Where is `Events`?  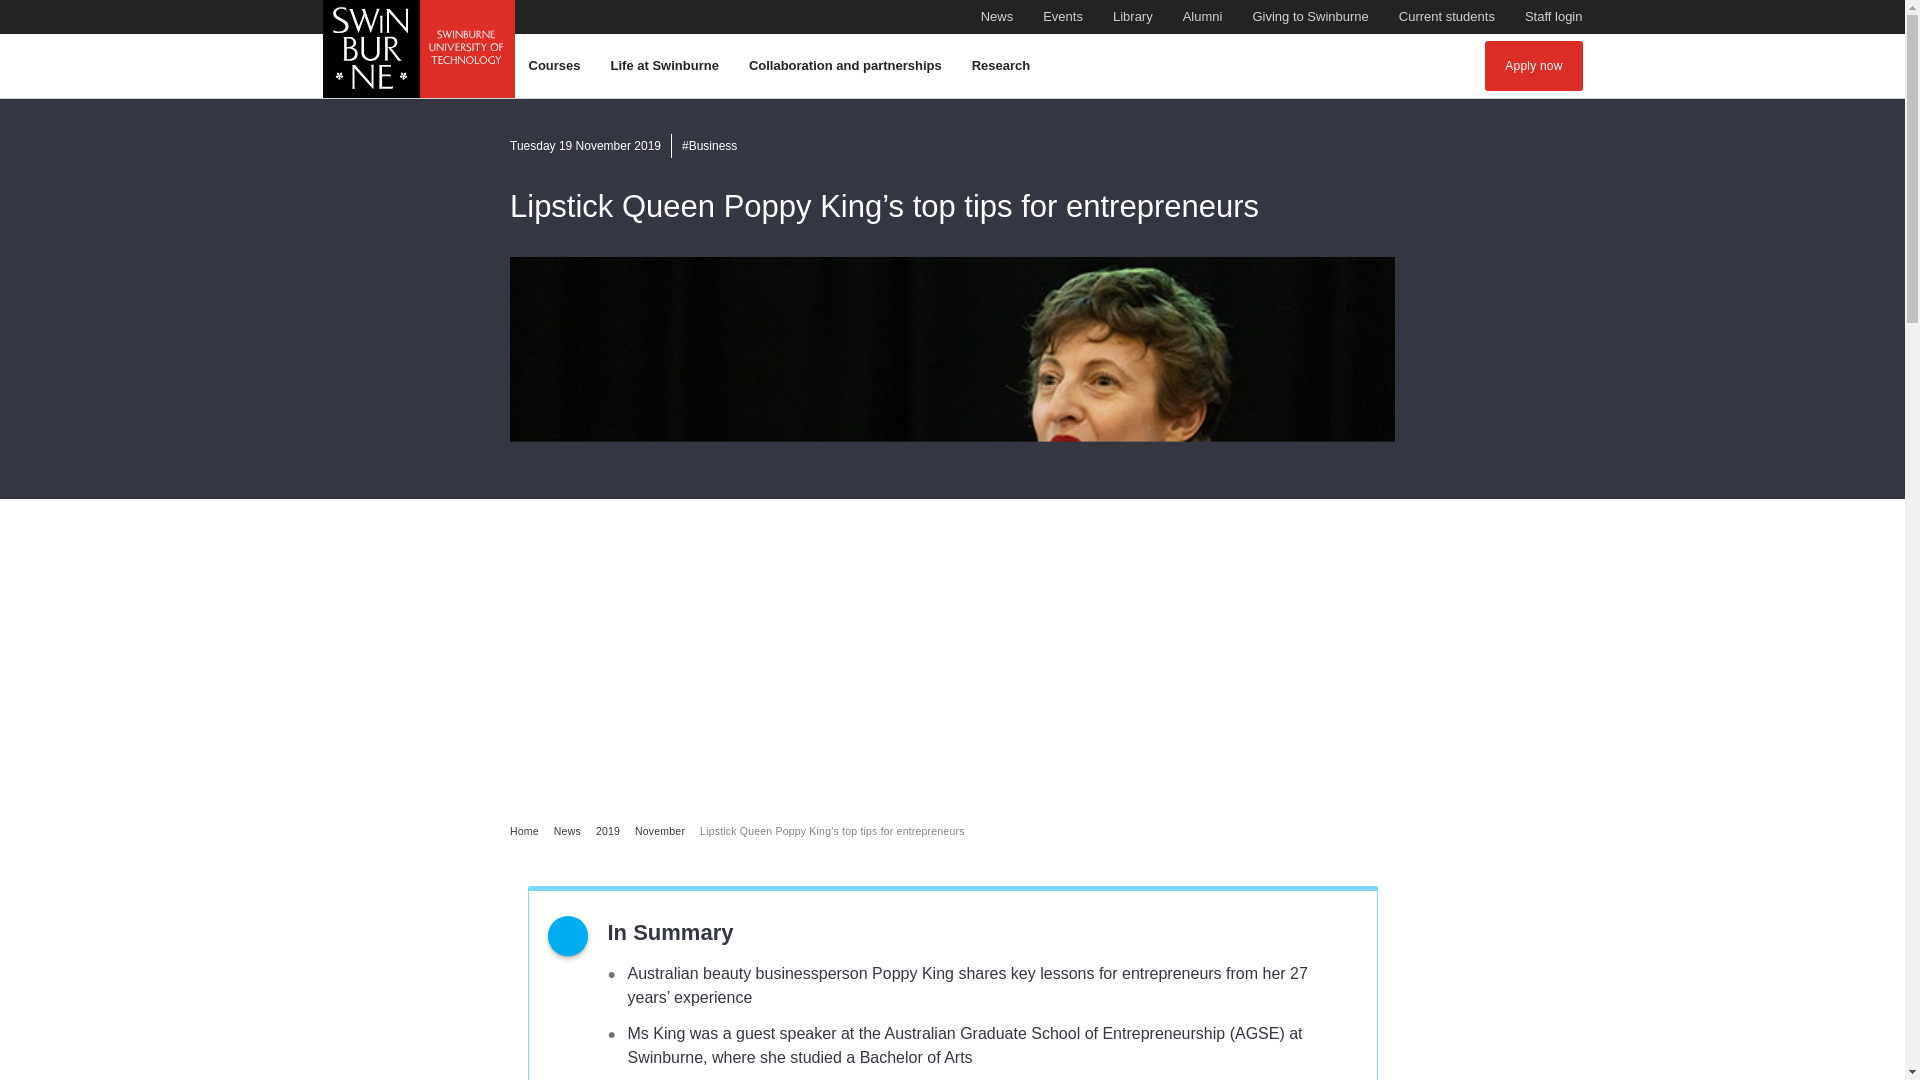 Events is located at coordinates (1062, 17).